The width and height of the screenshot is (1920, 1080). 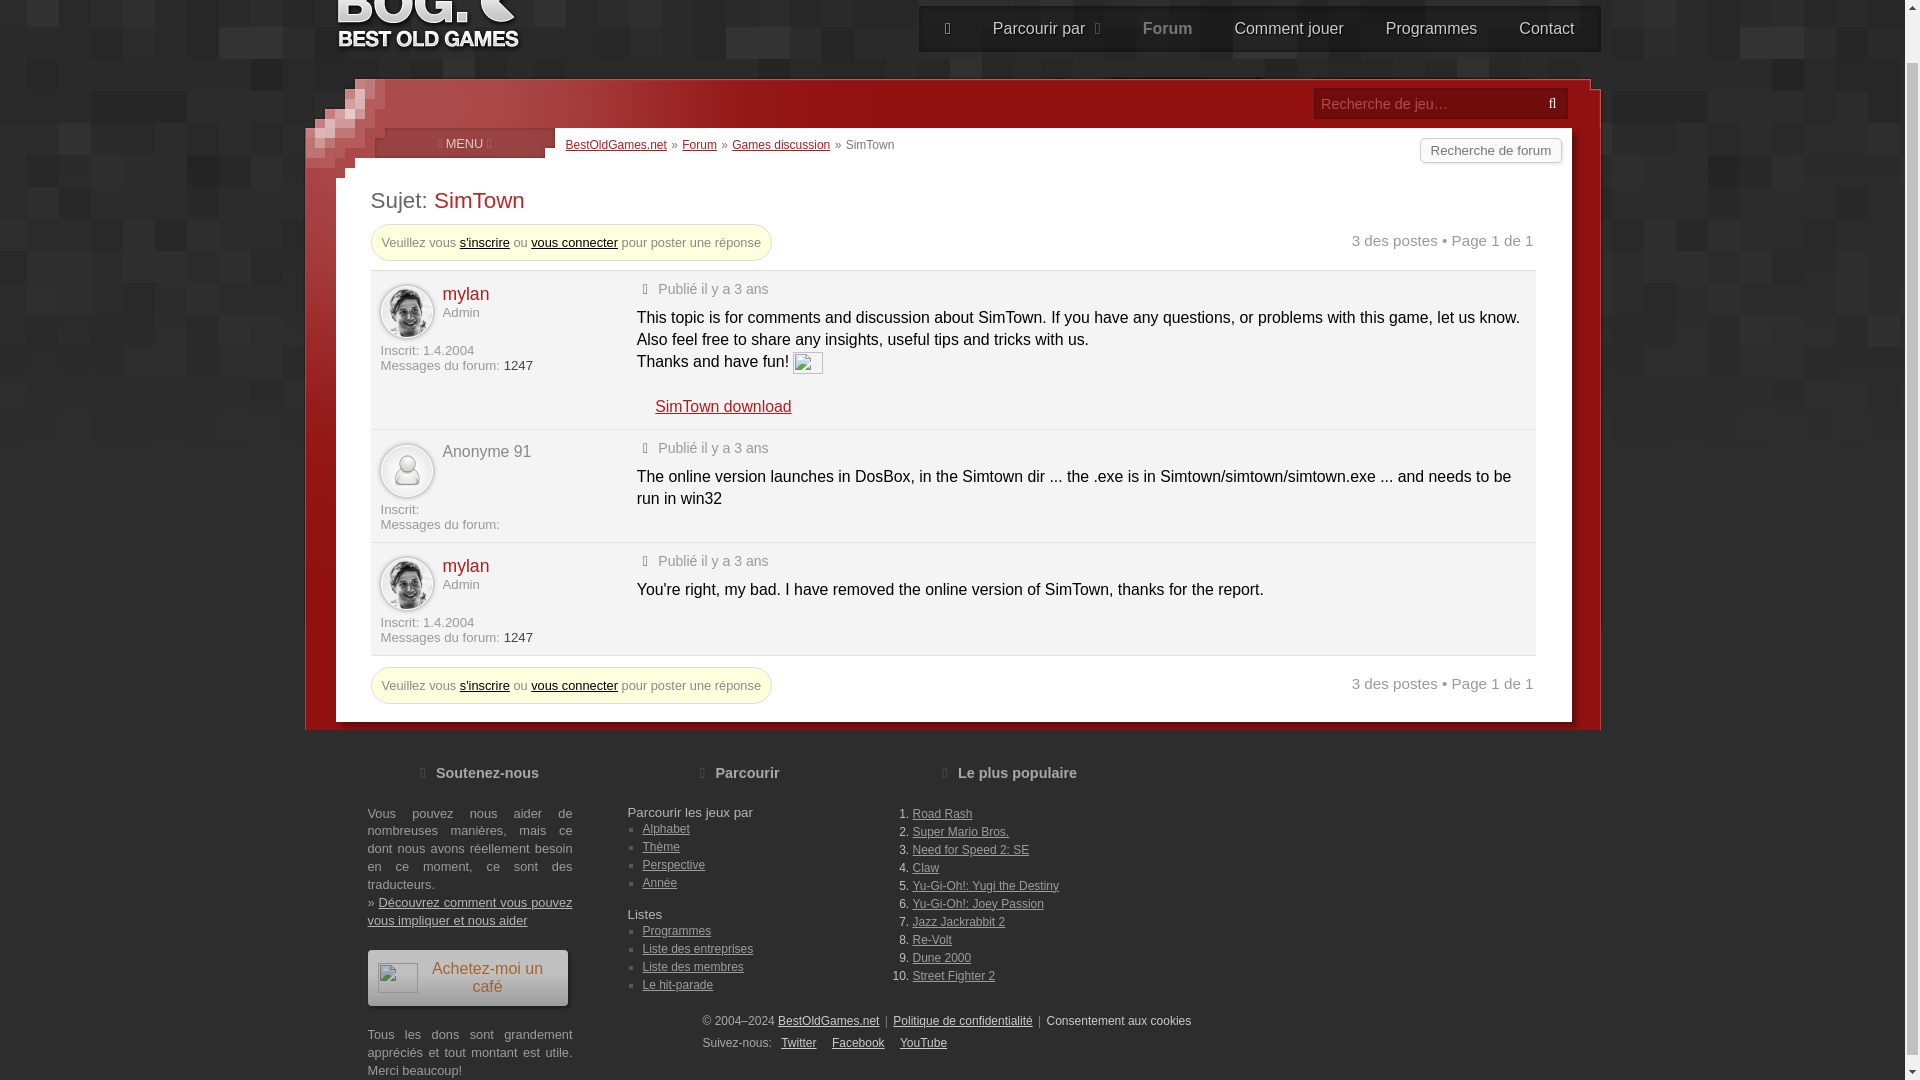 What do you see at coordinates (734, 288) in the screenshot?
I see `22. Janvier 2021 23:22:22` at bounding box center [734, 288].